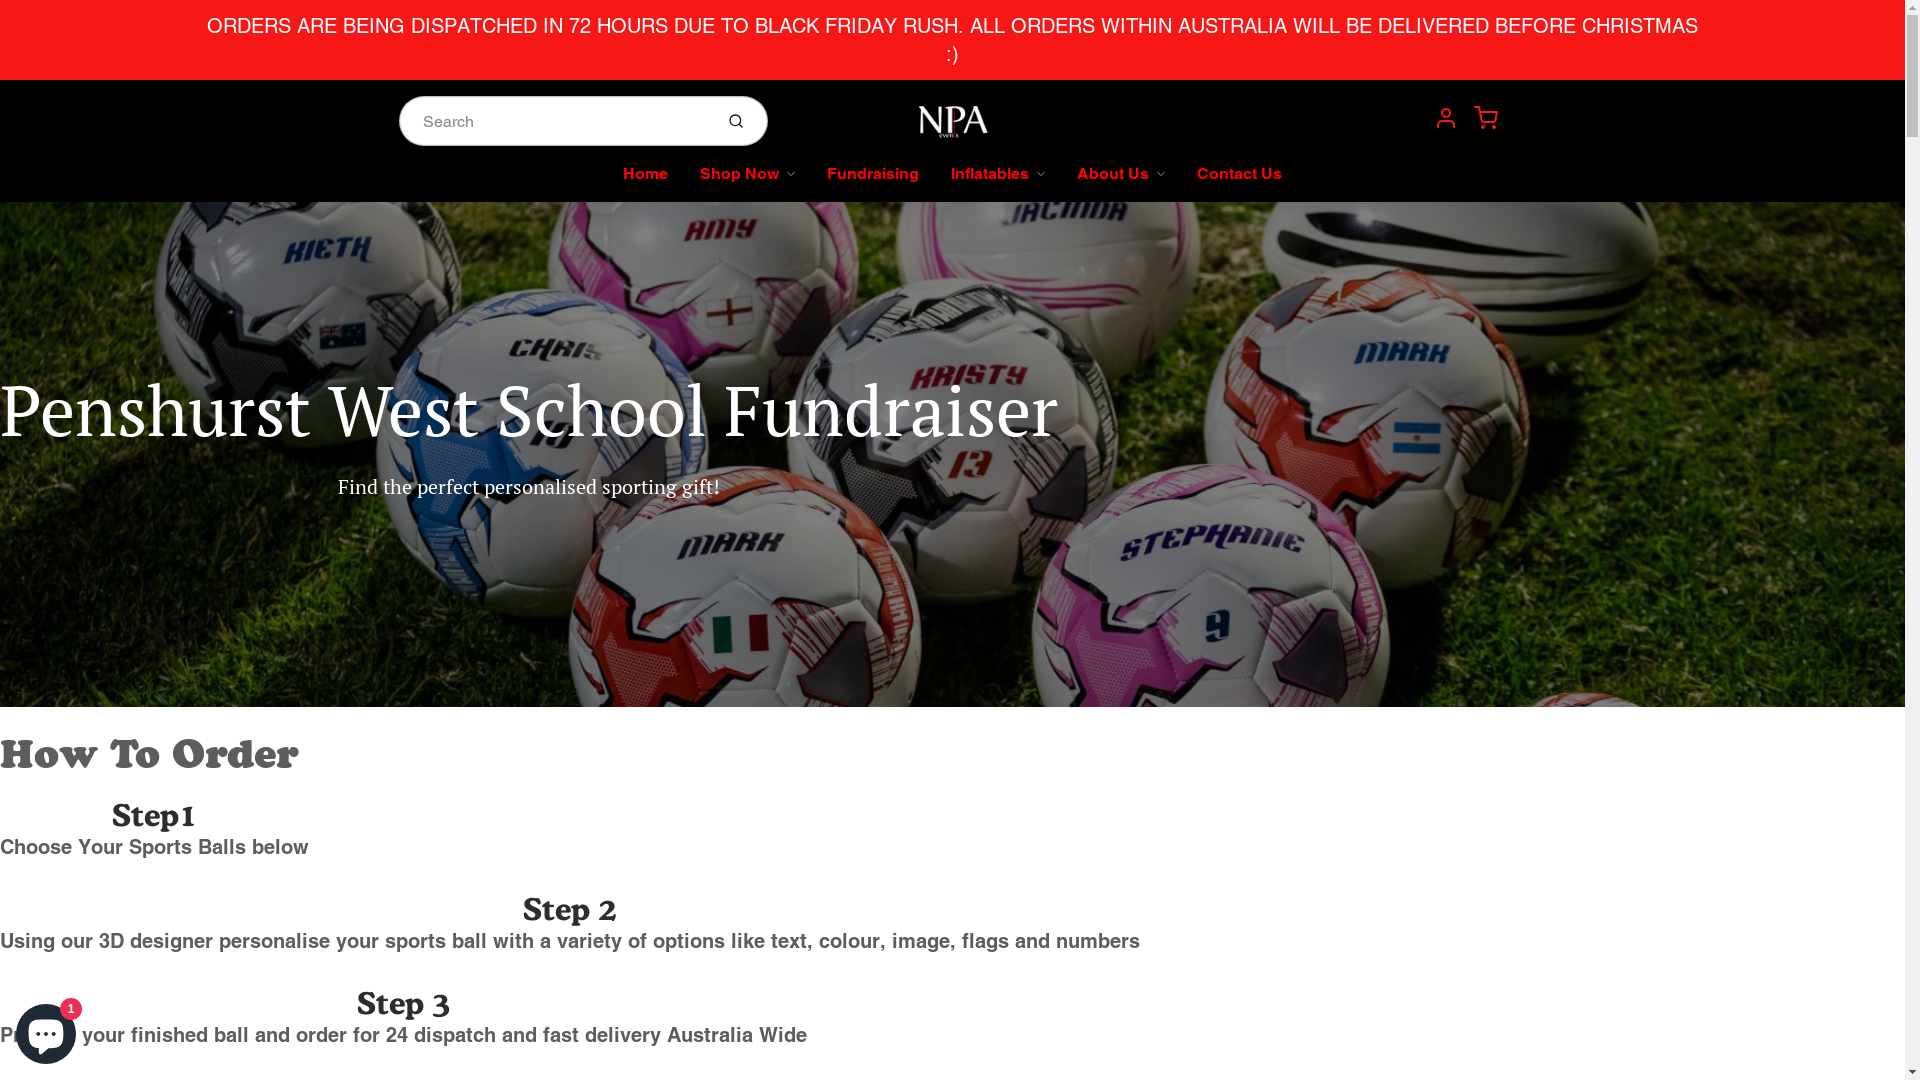  What do you see at coordinates (646, 182) in the screenshot?
I see `Home` at bounding box center [646, 182].